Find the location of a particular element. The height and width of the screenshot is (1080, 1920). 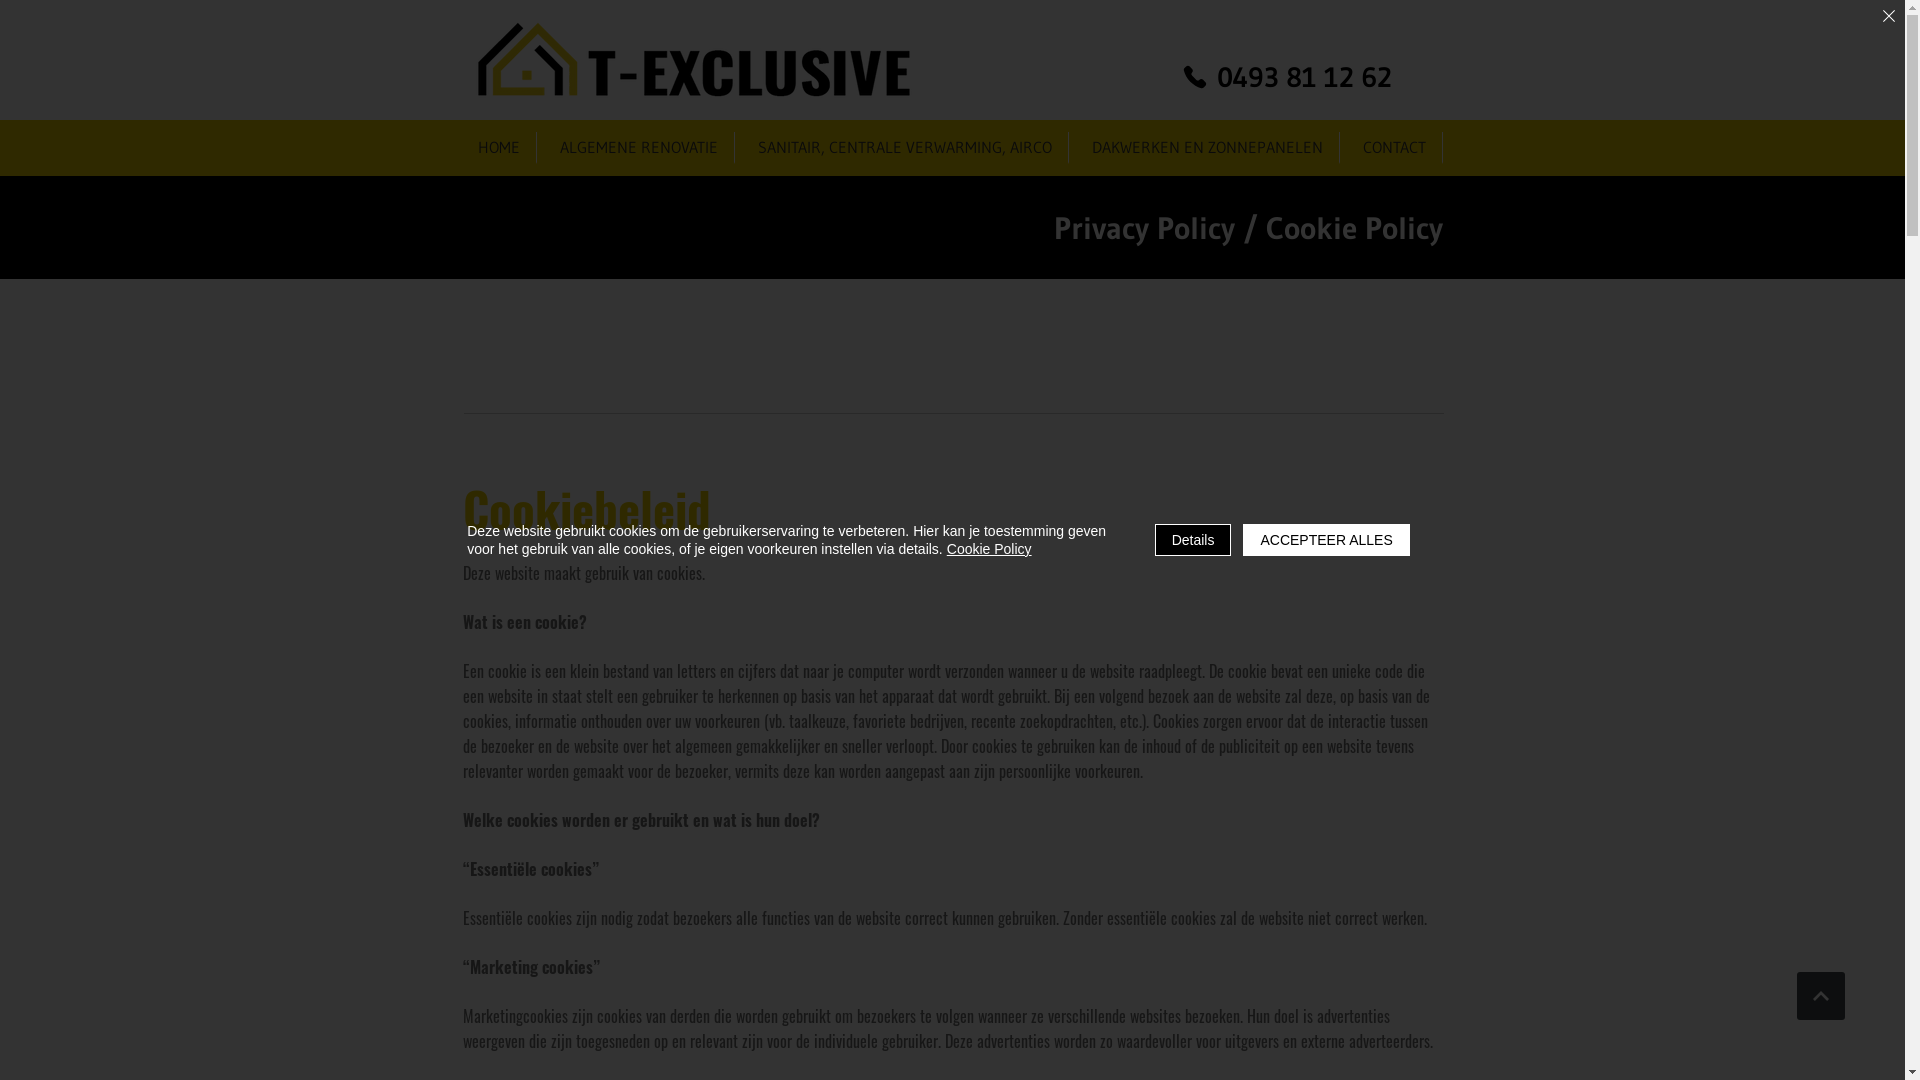

ACCEPTEER ALLES is located at coordinates (1326, 540).